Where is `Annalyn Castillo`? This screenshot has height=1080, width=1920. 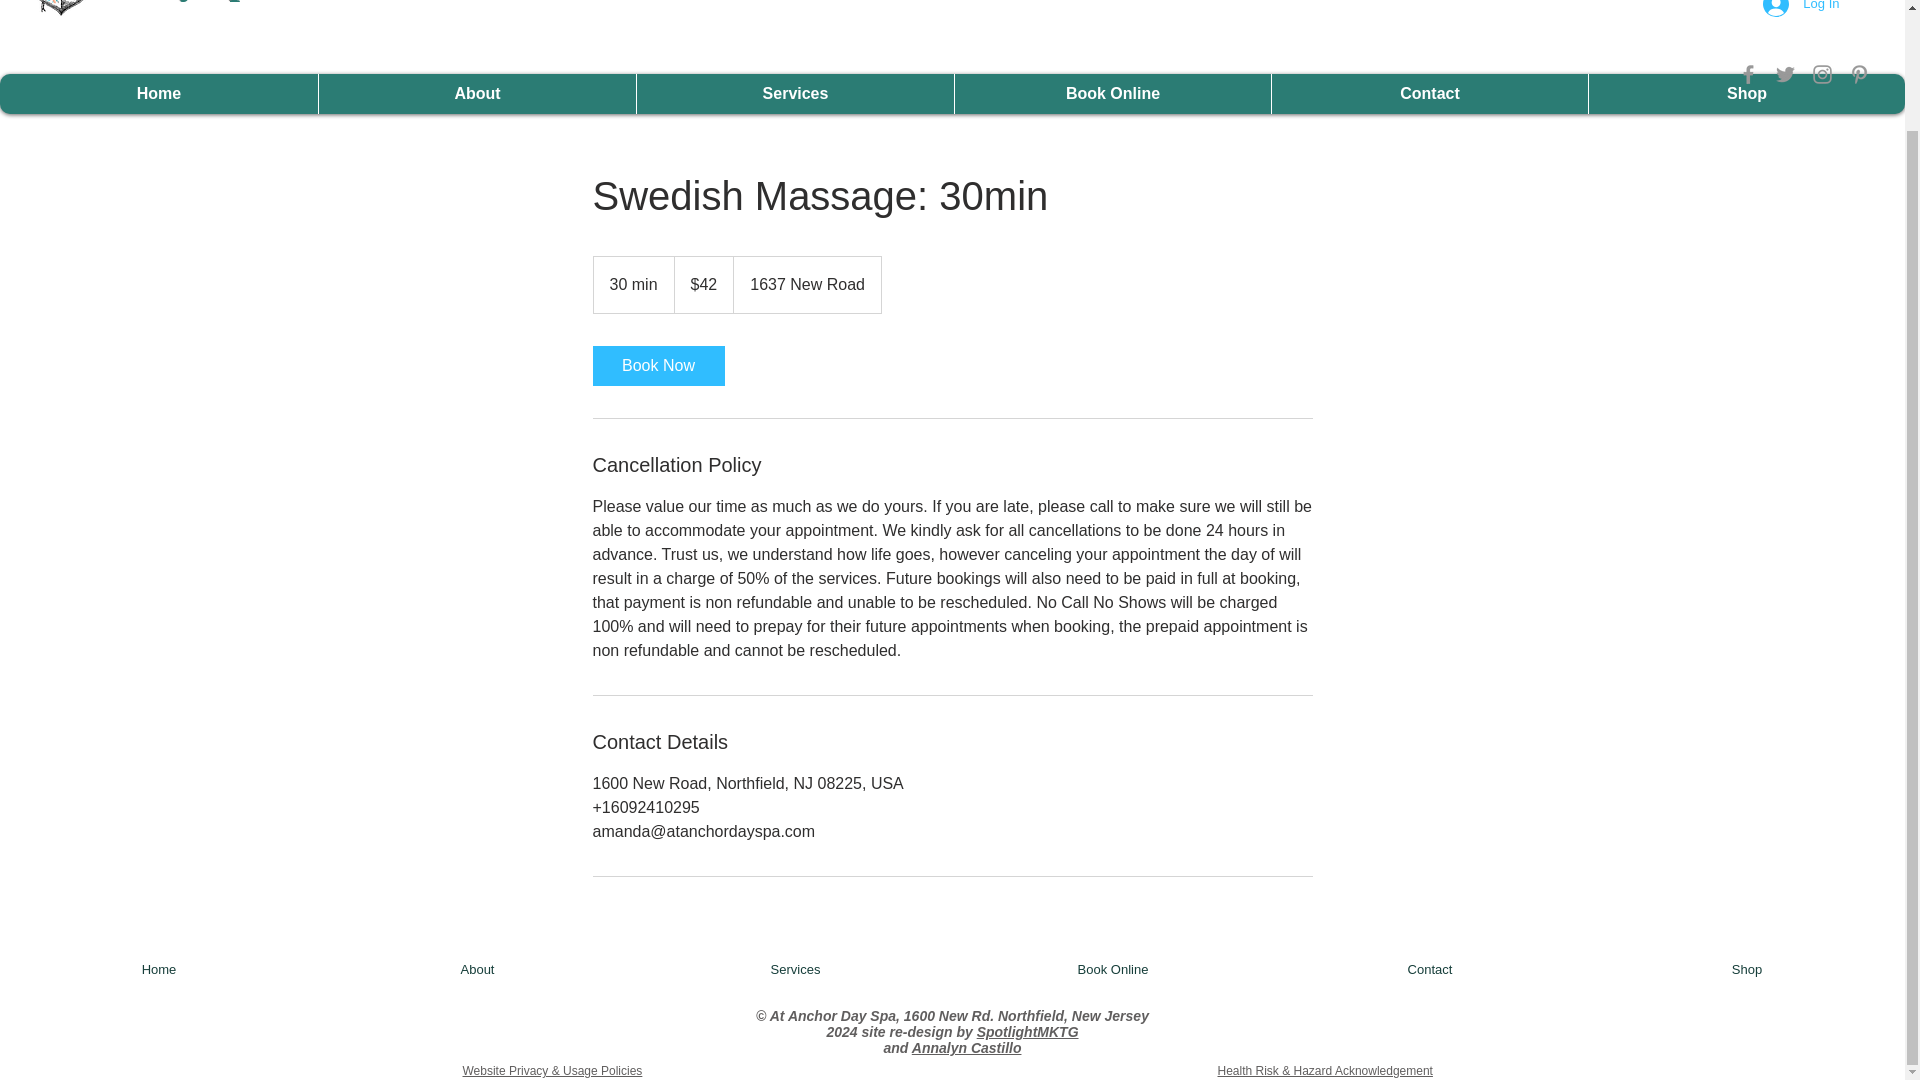
Annalyn Castillo is located at coordinates (966, 1048).